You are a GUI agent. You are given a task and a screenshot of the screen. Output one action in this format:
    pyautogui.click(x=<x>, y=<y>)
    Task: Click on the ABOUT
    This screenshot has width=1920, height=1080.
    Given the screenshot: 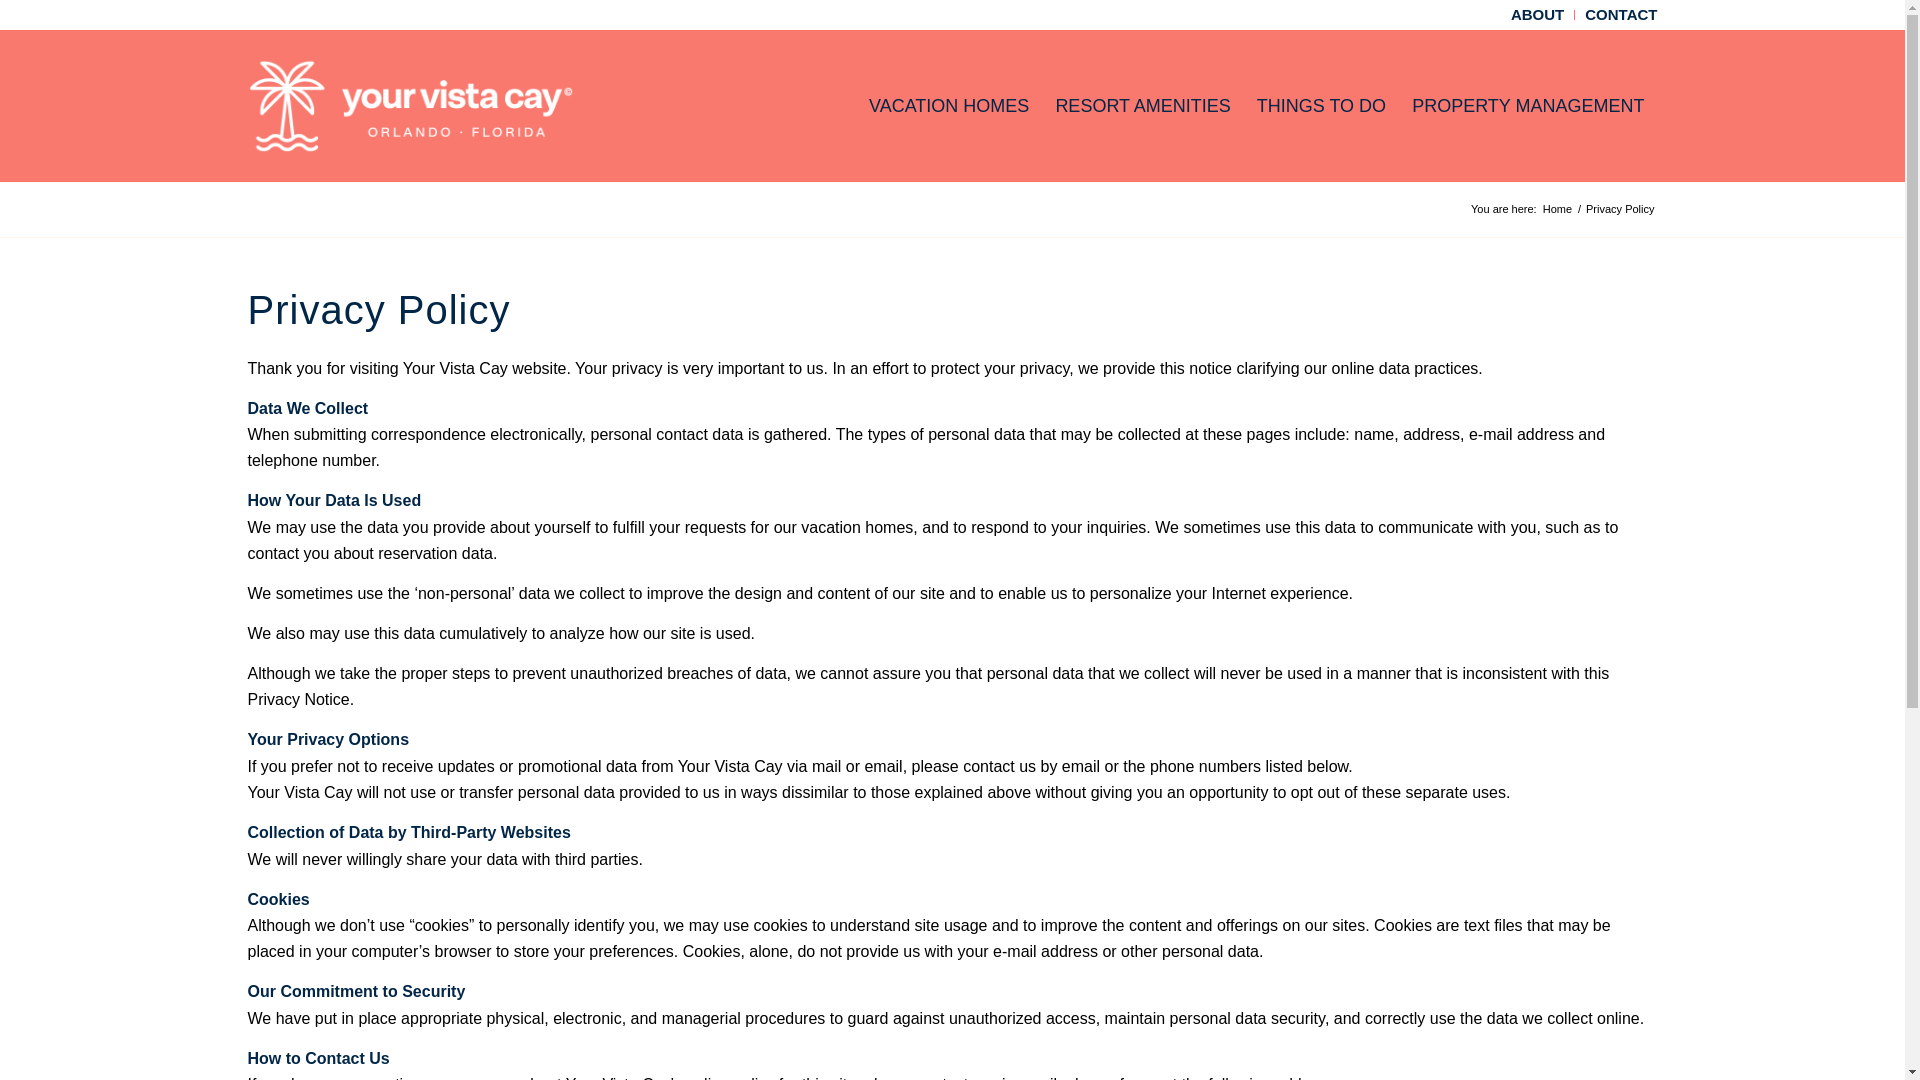 What is the action you would take?
    pyautogui.click(x=1538, y=15)
    